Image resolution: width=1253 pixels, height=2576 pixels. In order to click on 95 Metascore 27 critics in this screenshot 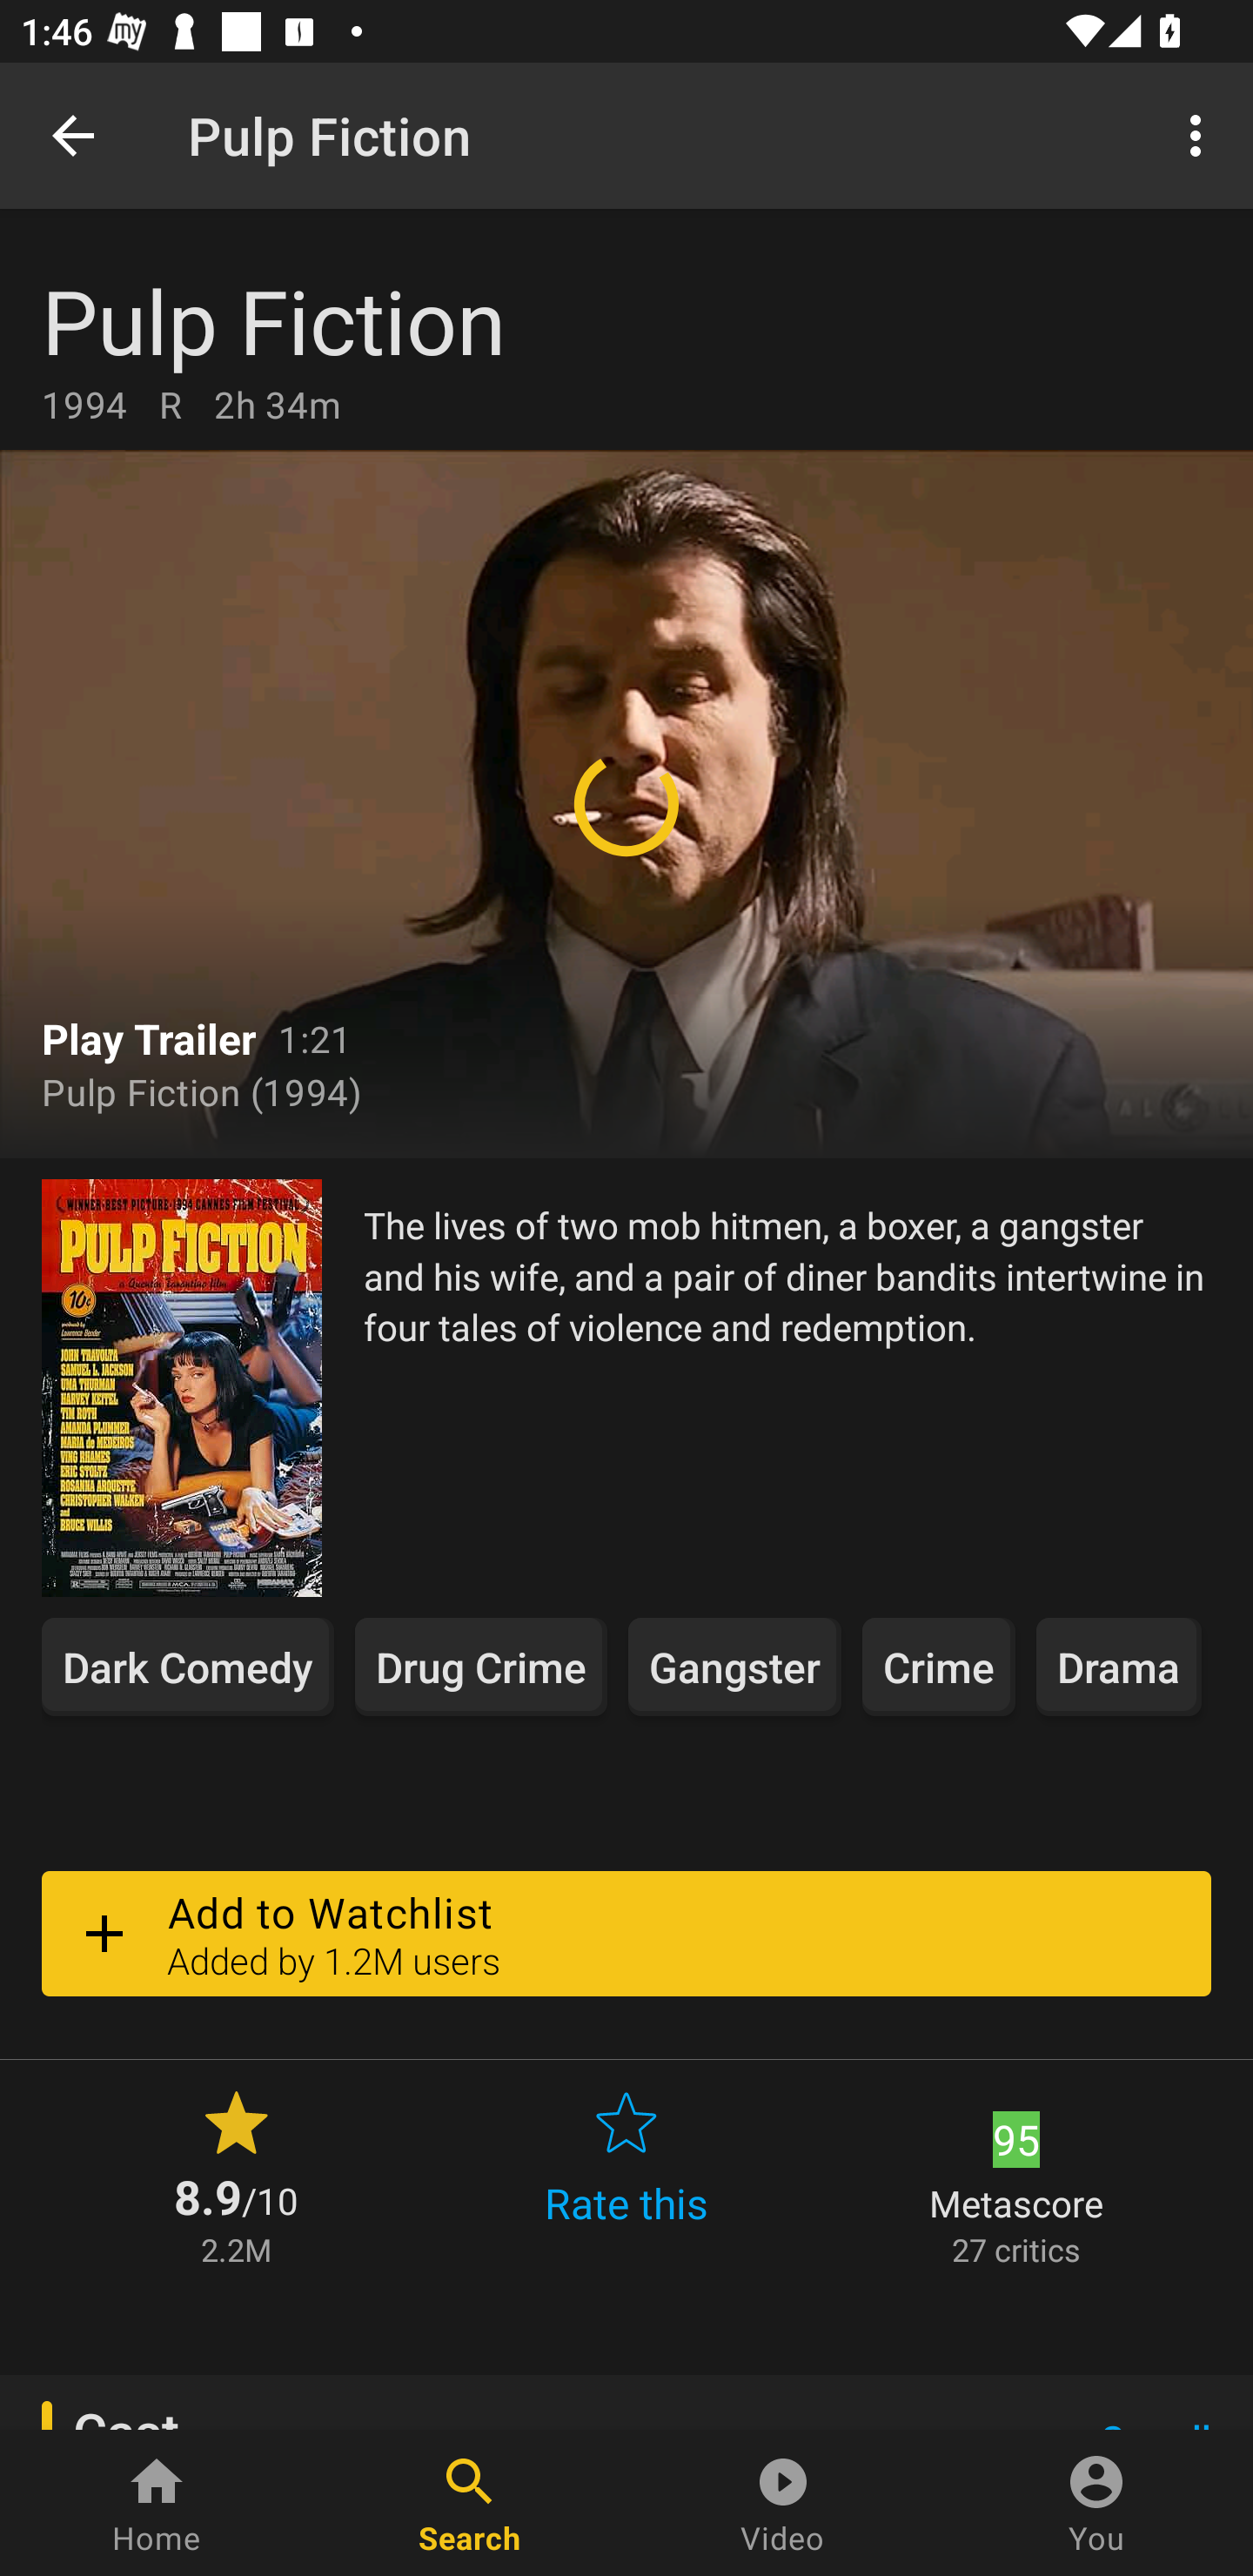, I will do `click(1016, 2175)`.